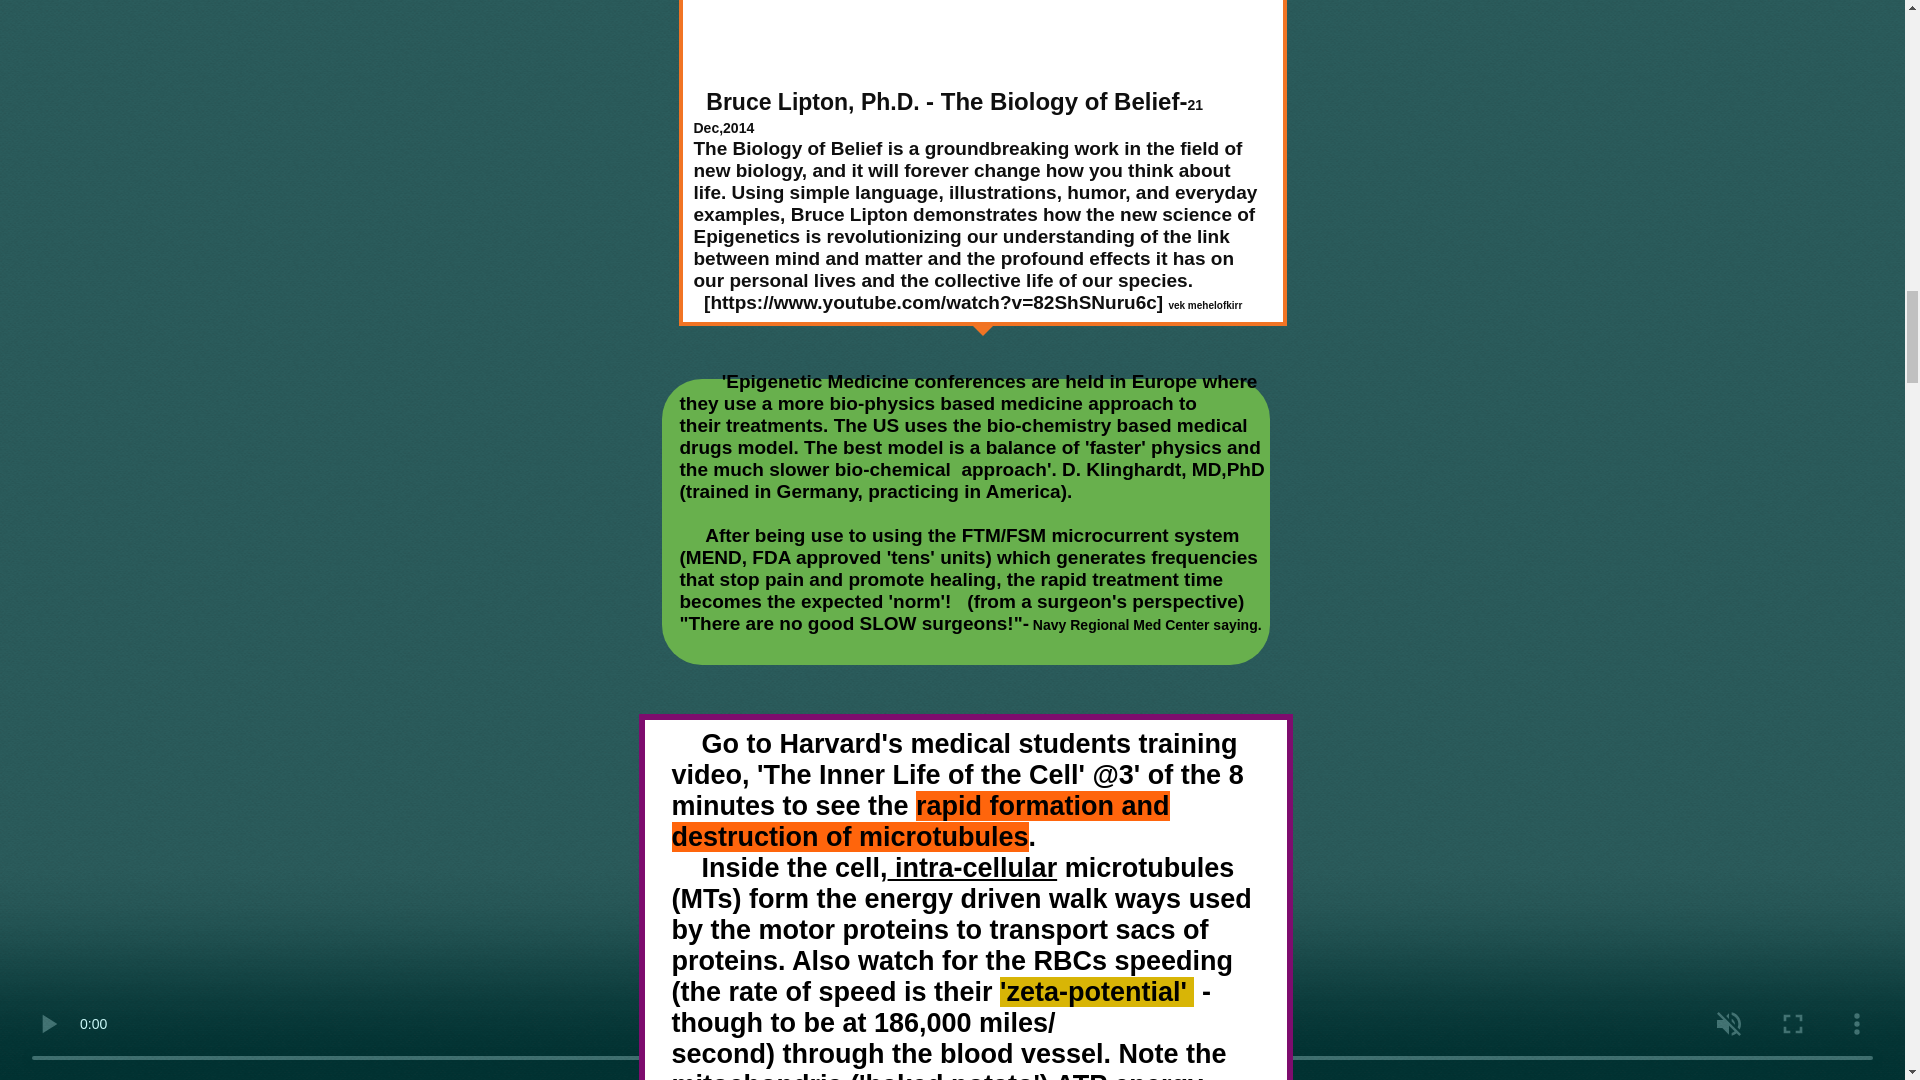  What do you see at coordinates (981, 30) in the screenshot?
I see `External YouTube` at bounding box center [981, 30].